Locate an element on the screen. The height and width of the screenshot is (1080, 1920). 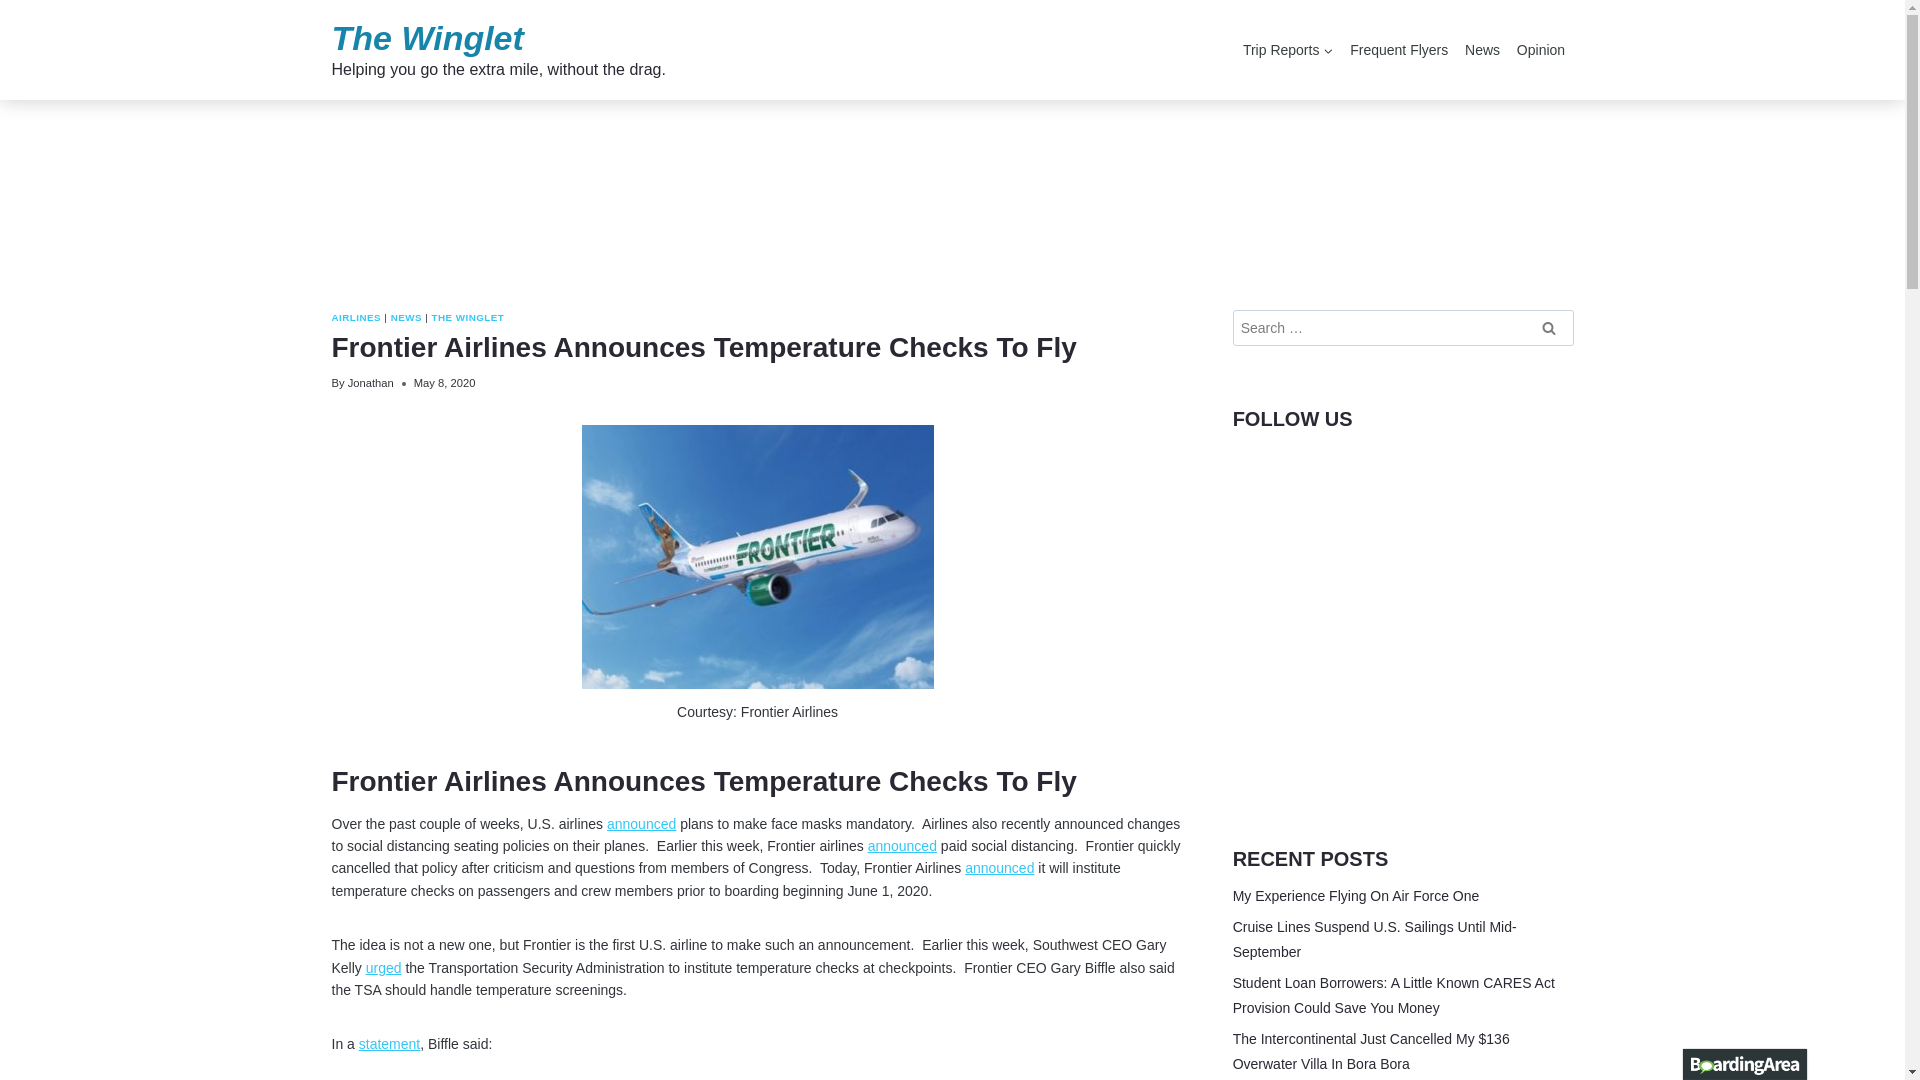
NEWS is located at coordinates (406, 317).